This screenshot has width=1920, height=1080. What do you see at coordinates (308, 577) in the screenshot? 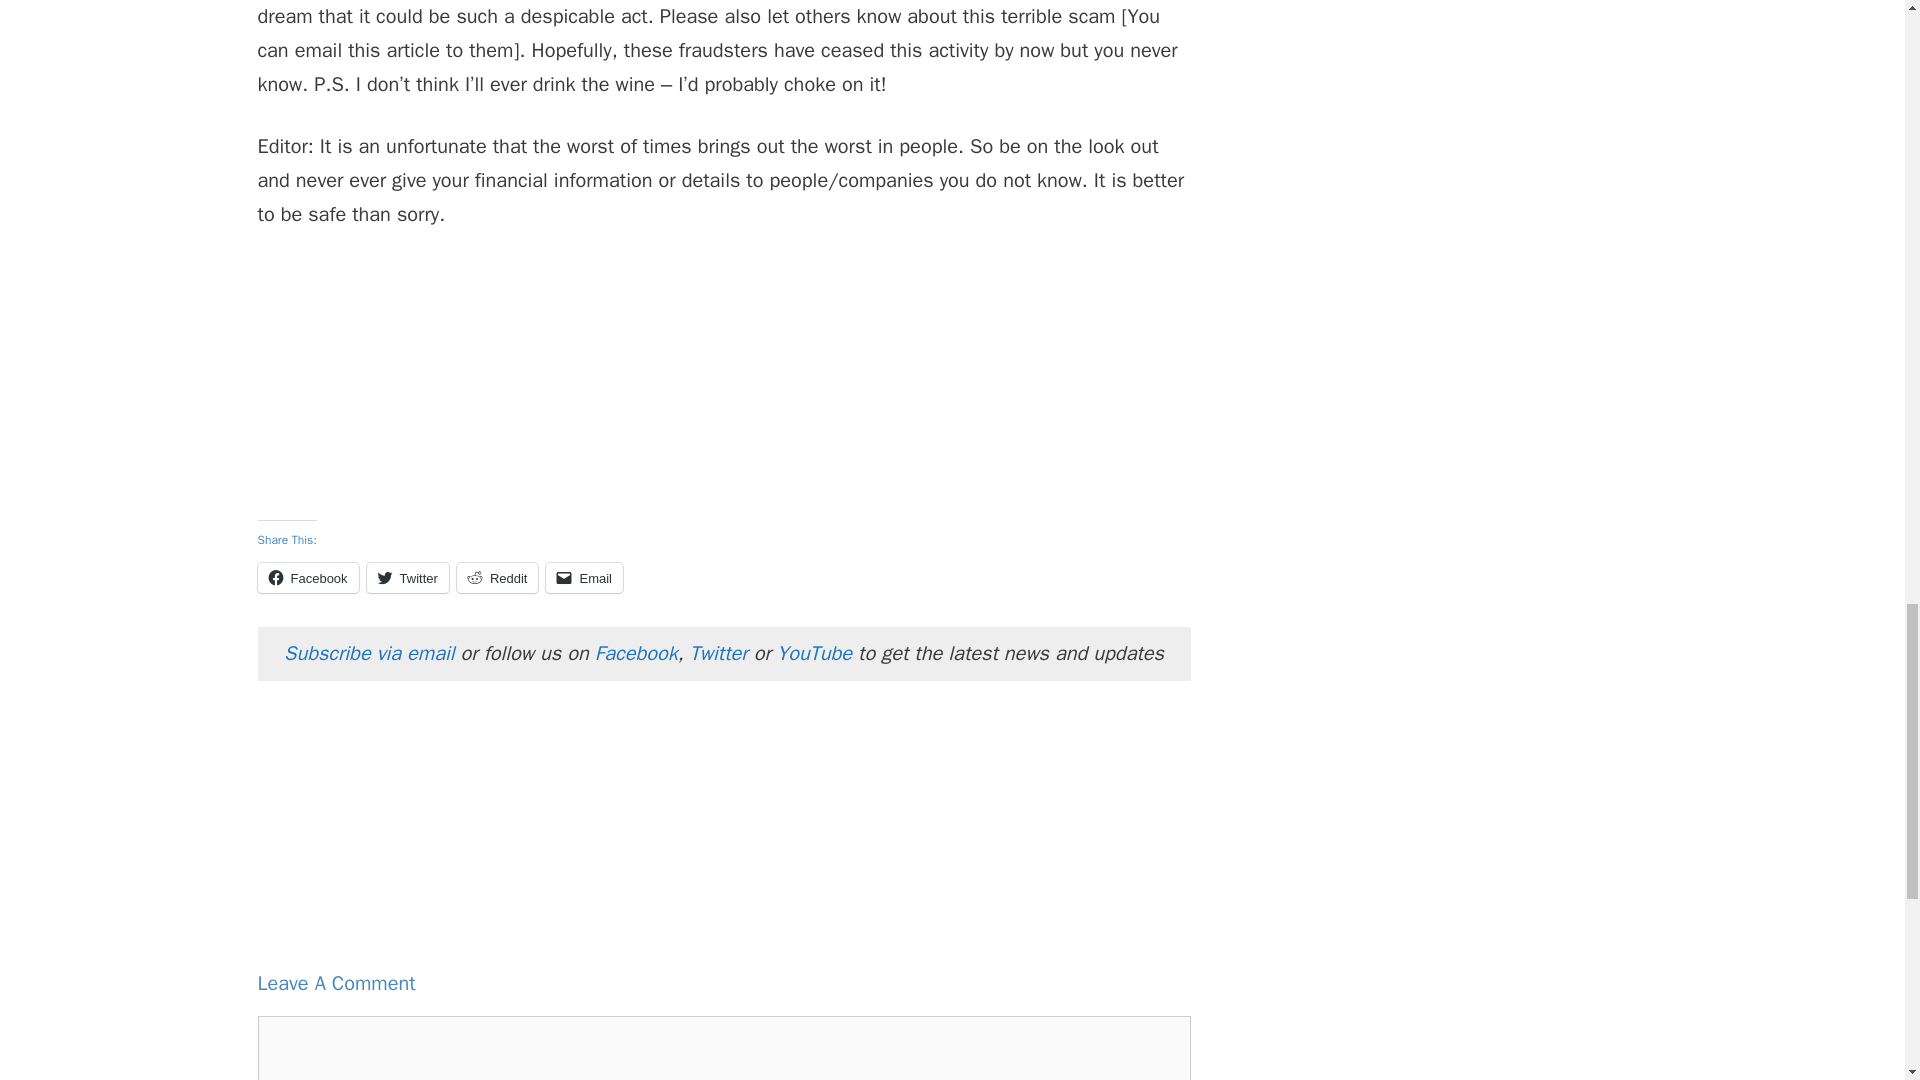
I see `Facebook` at bounding box center [308, 577].